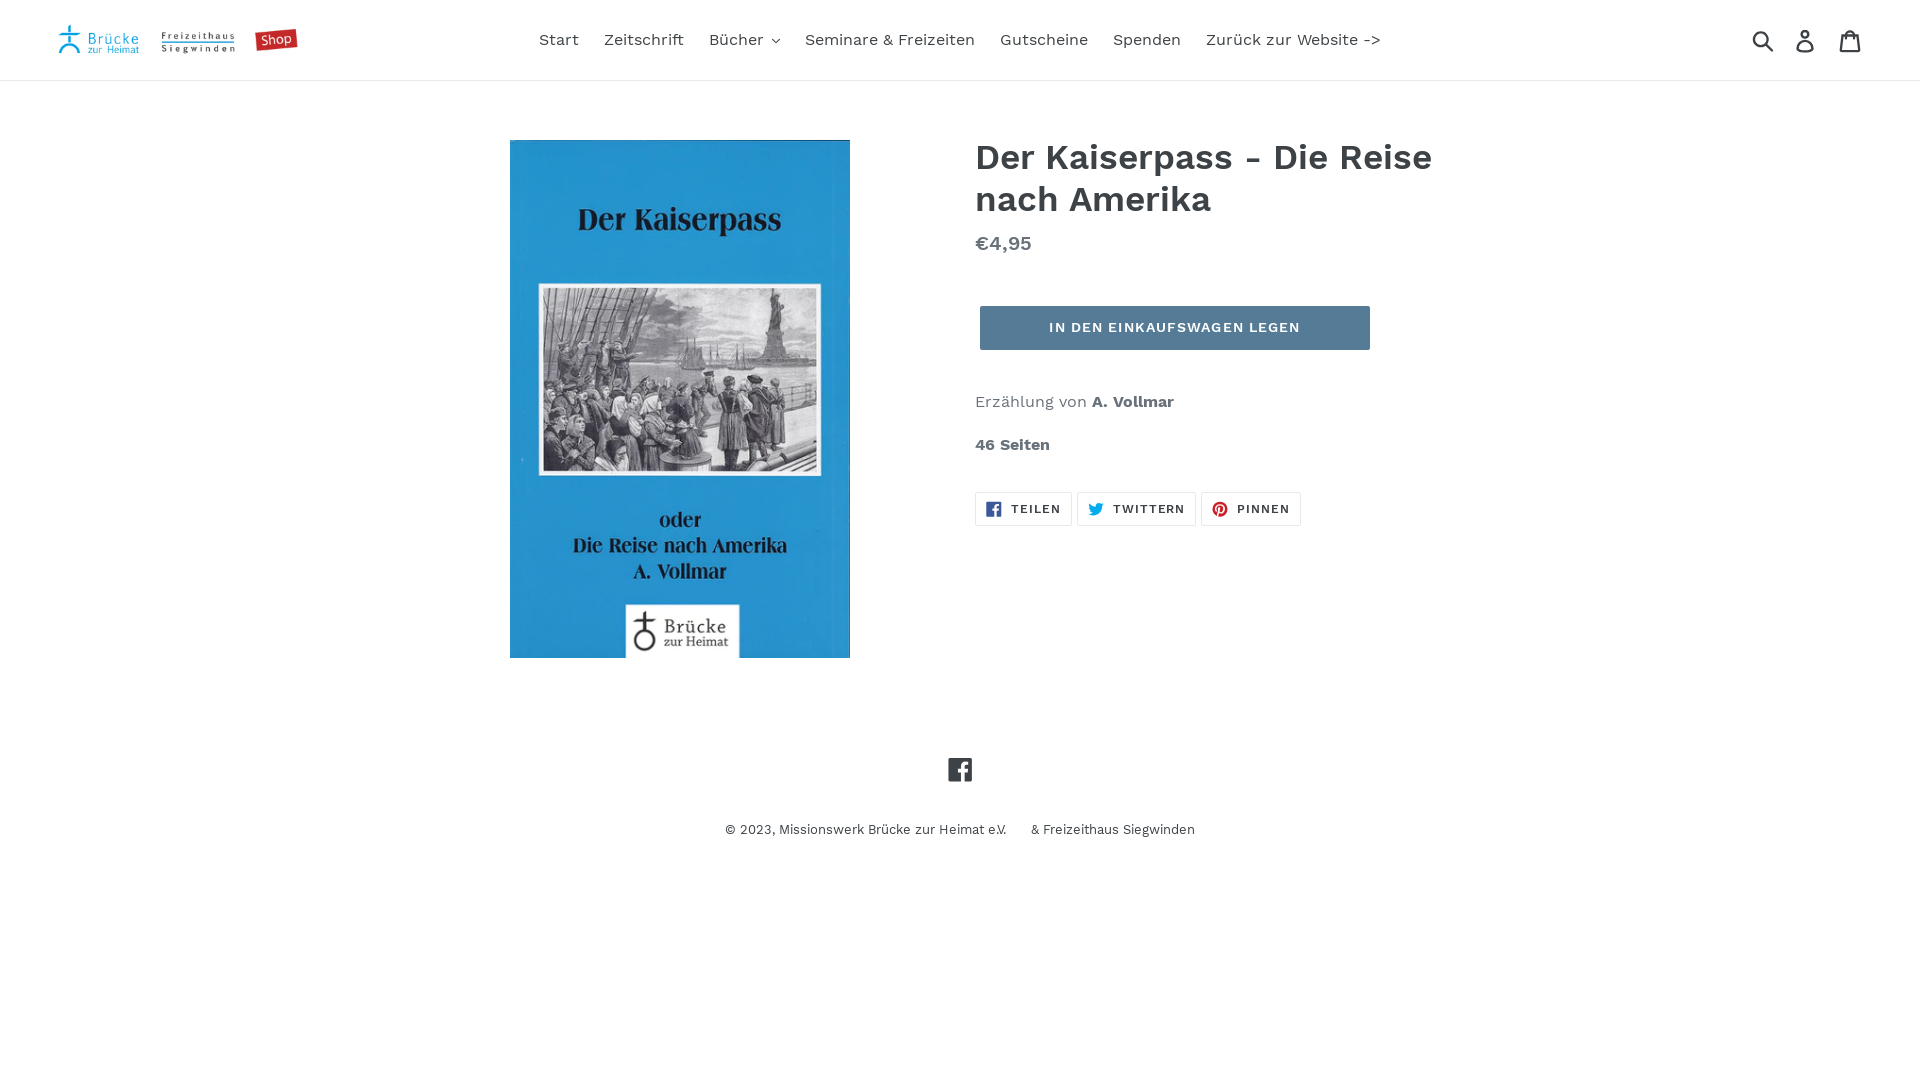 This screenshot has height=1080, width=1920. I want to click on TEILEN
AUF FACEBOOK TEILEN, so click(1024, 509).